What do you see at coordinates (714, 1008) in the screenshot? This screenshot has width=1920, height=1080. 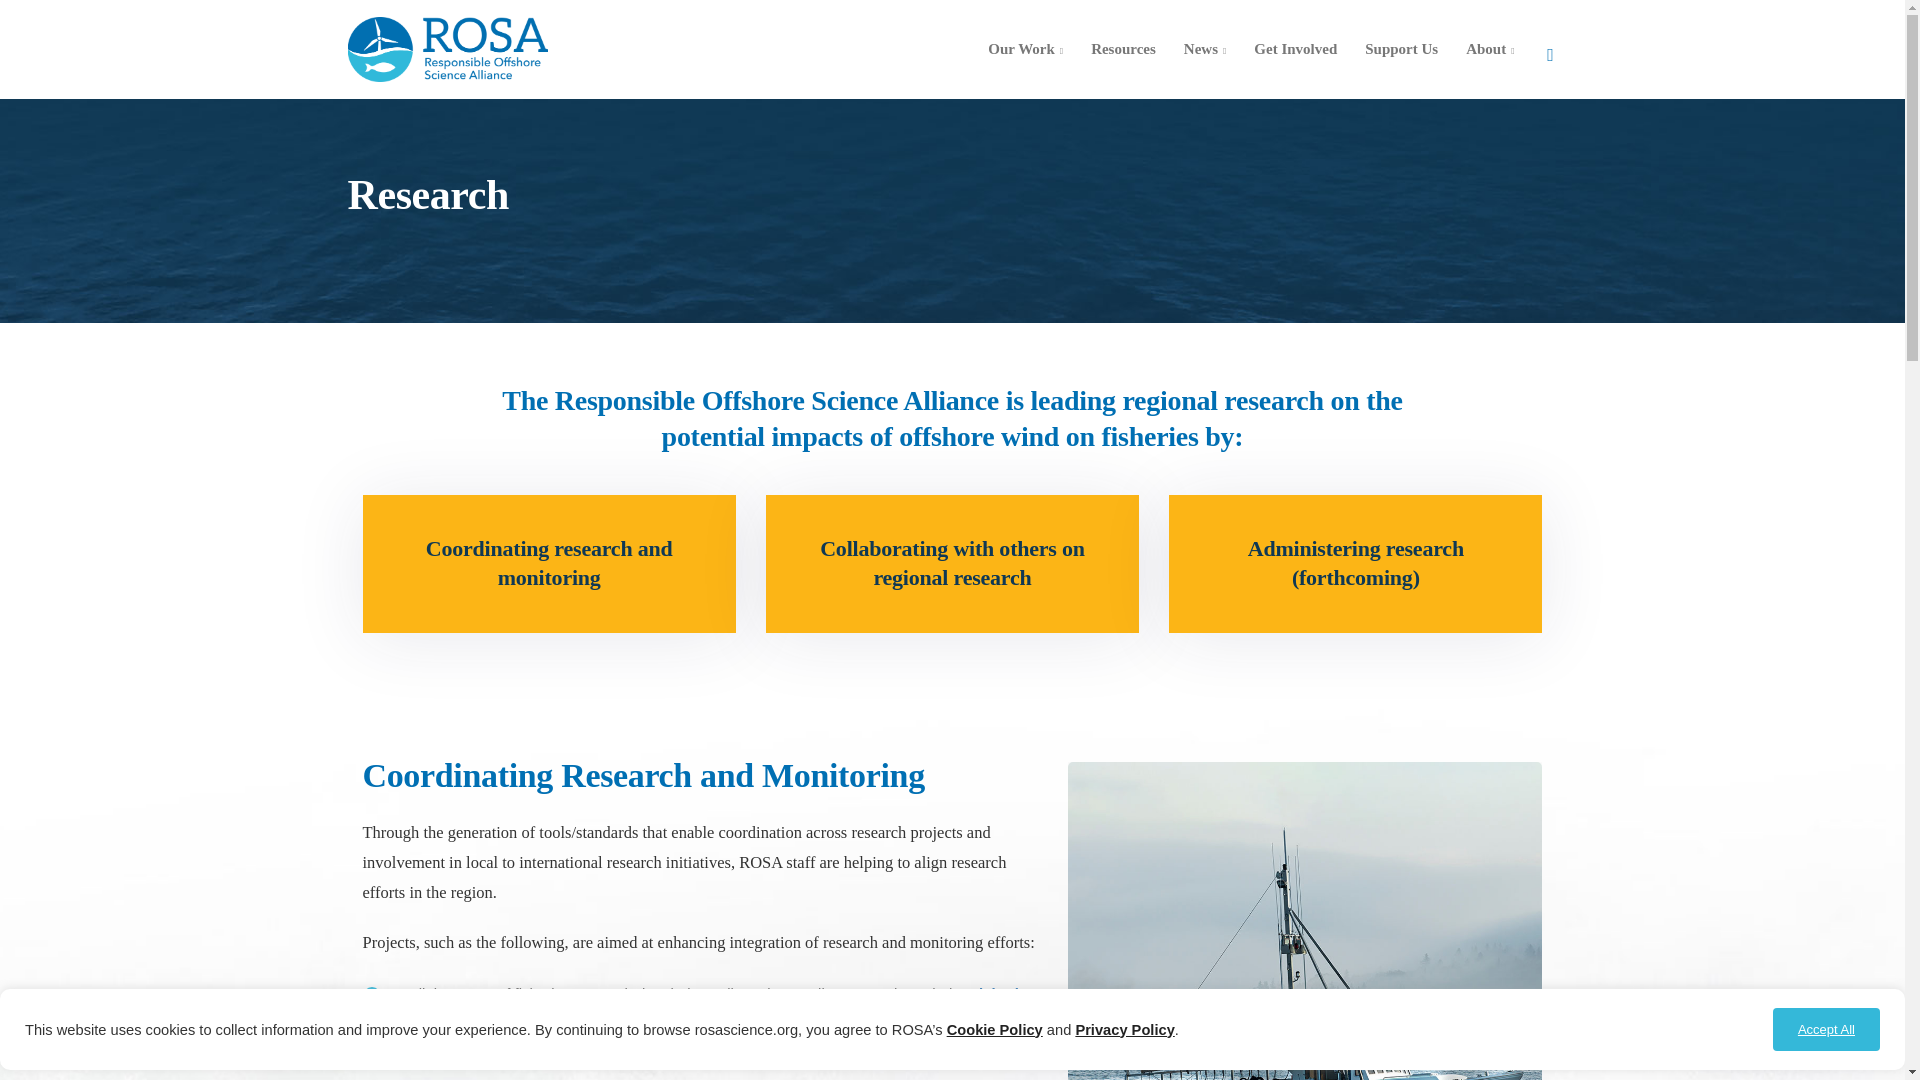 I see `Fisheries Resource Data Project` at bounding box center [714, 1008].